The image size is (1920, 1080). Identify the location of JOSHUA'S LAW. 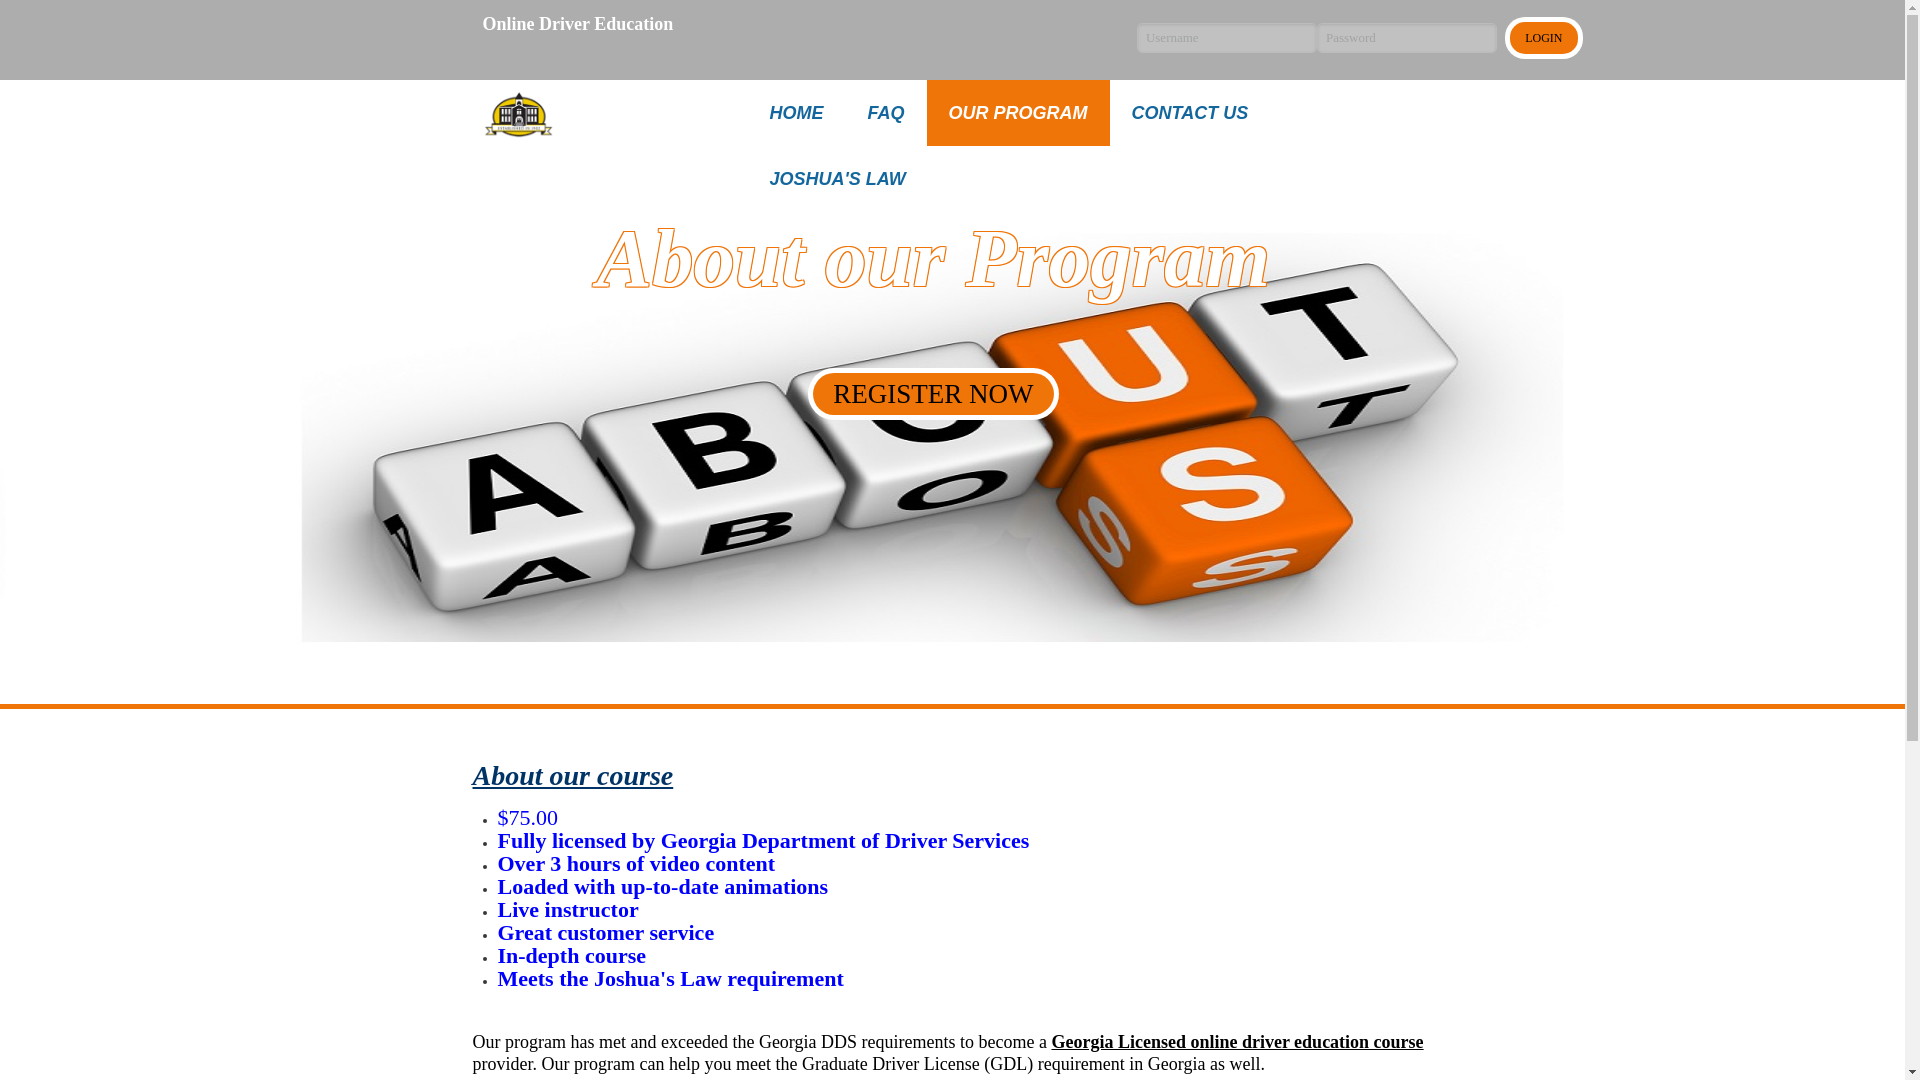
(838, 178).